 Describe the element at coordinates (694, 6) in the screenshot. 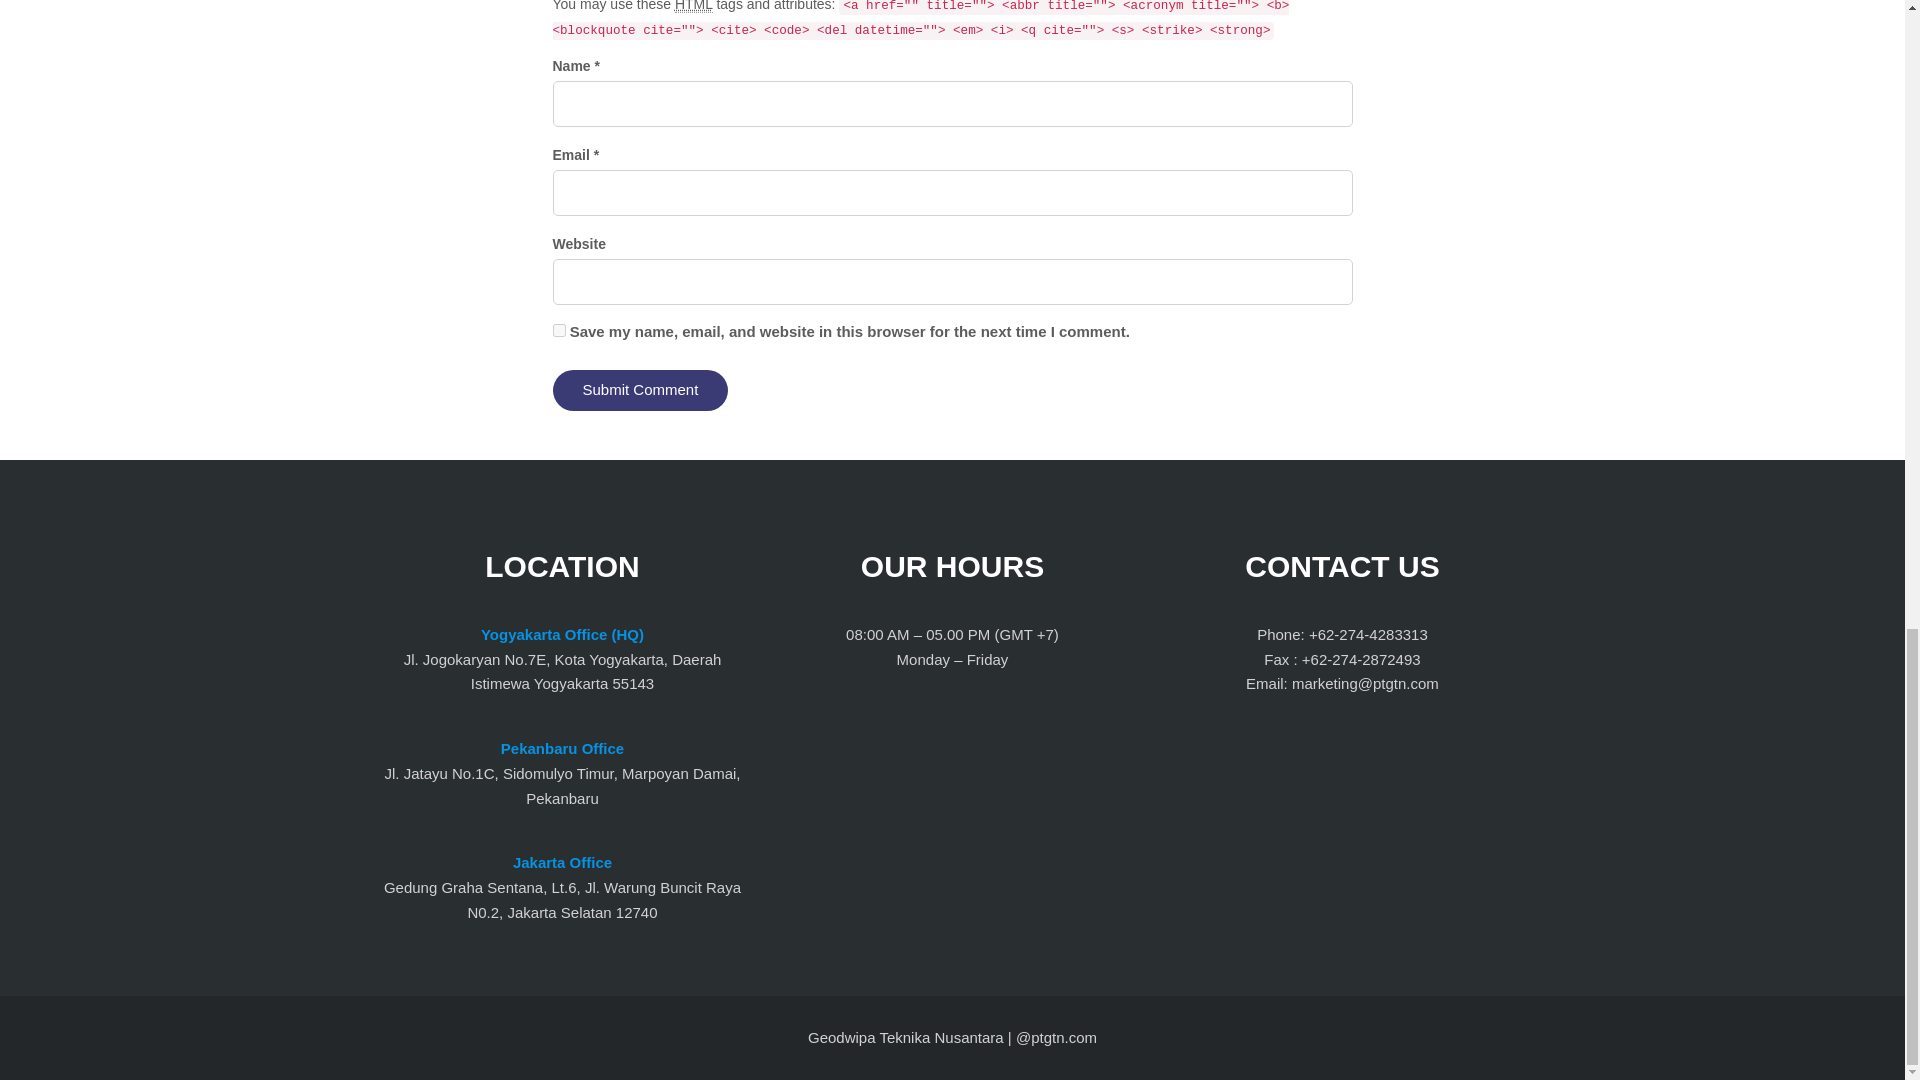

I see `HyperText Markup Language` at that location.